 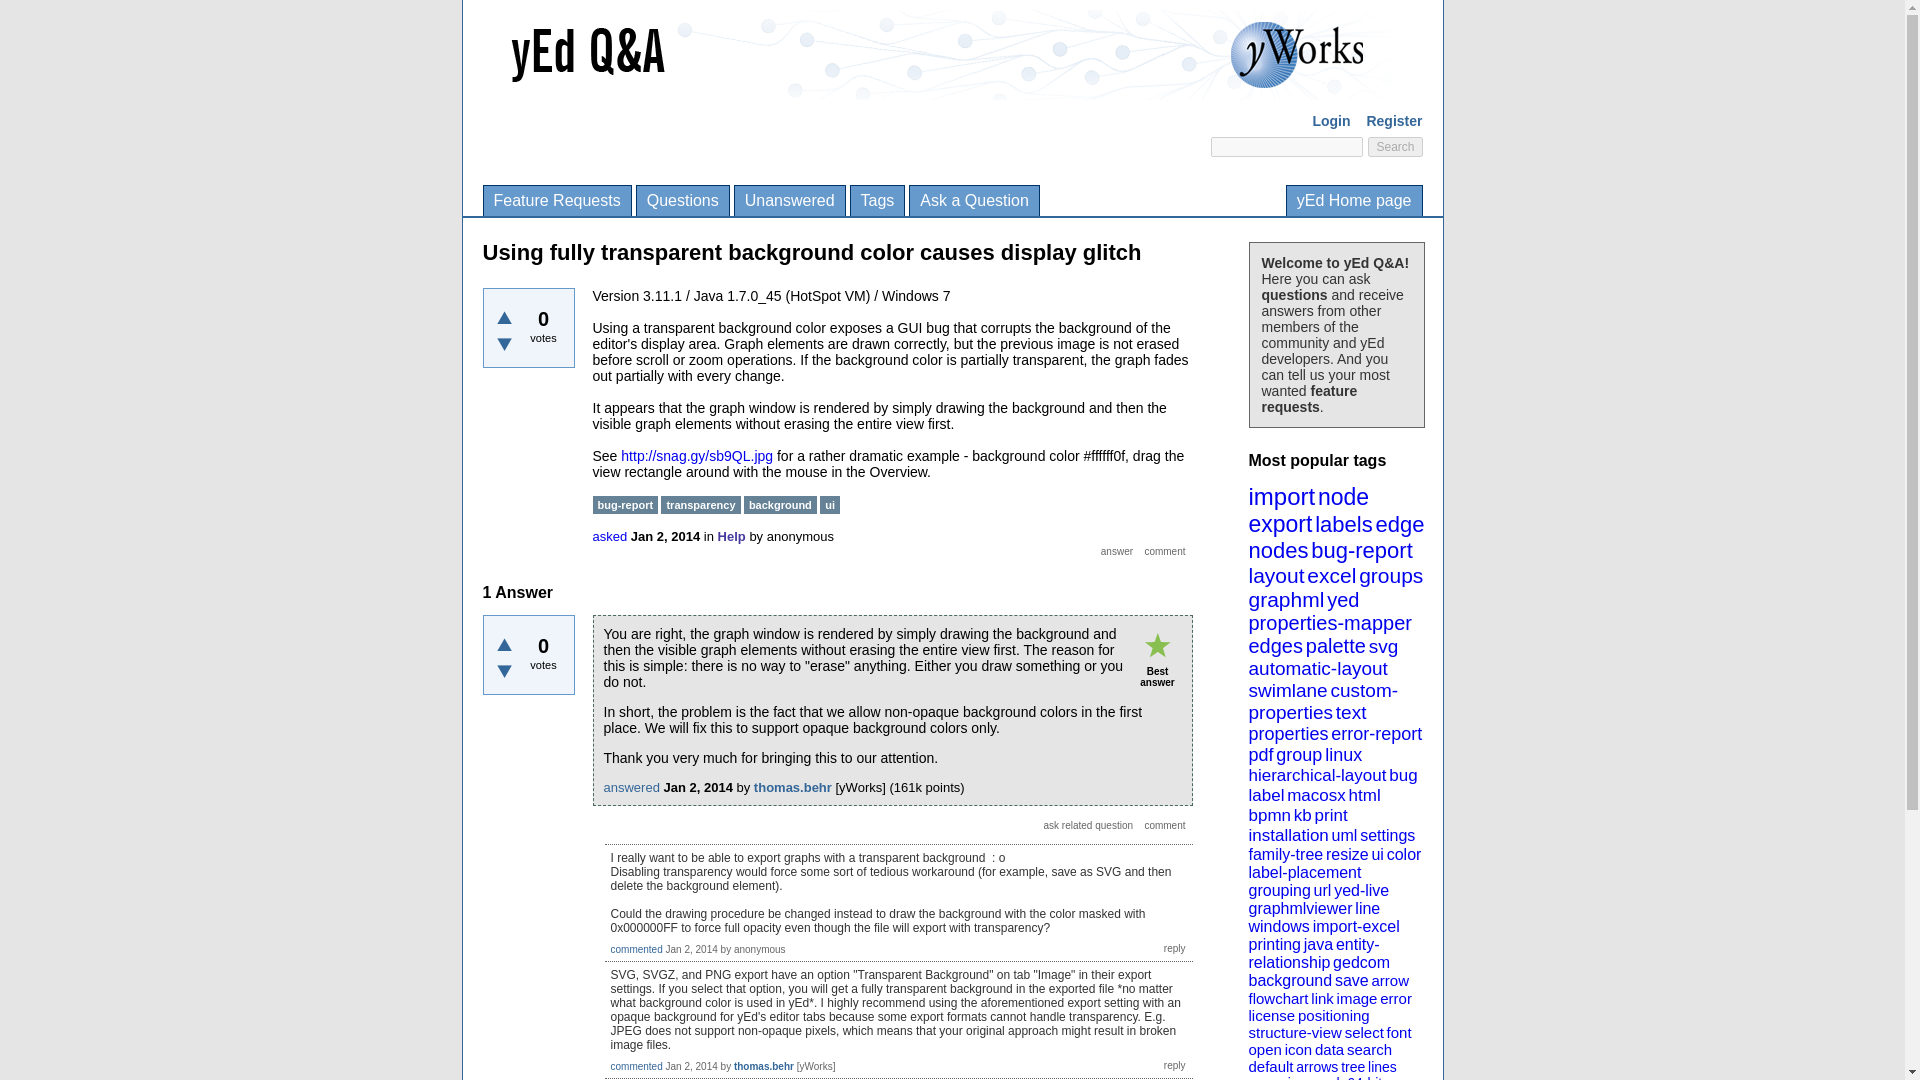 I want to click on palette, so click(x=1335, y=646).